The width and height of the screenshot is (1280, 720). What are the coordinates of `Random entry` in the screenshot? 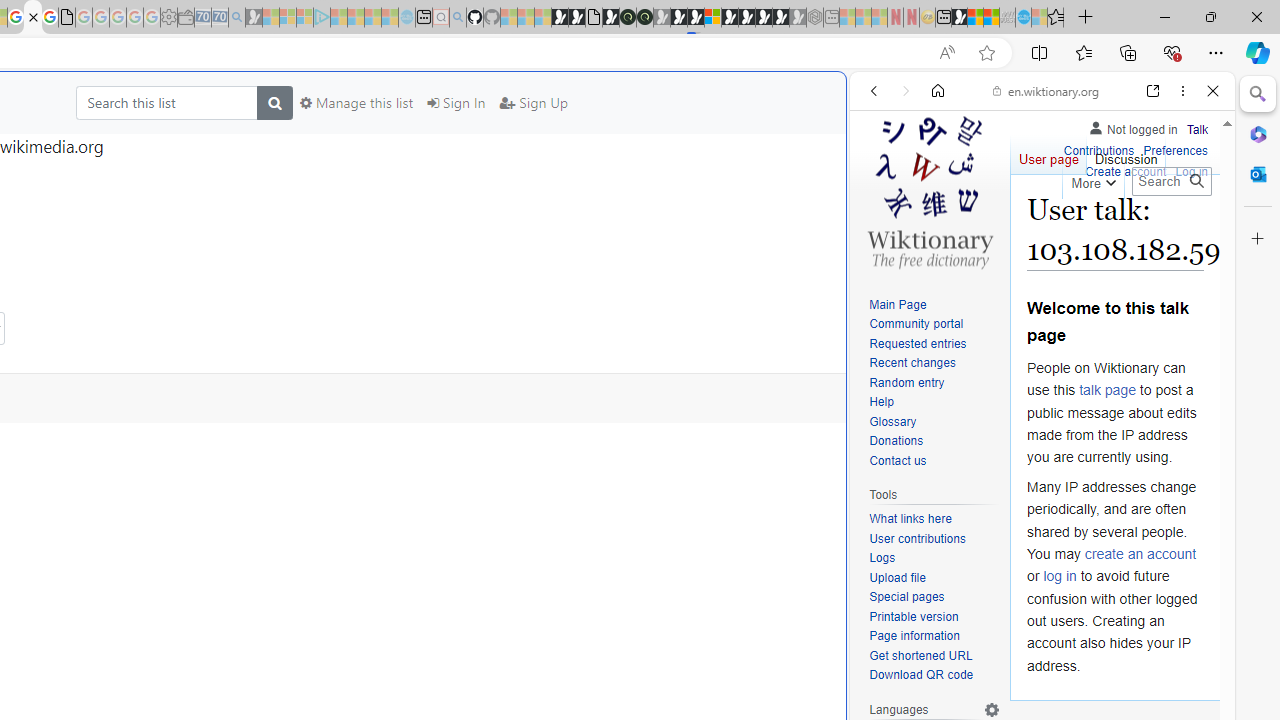 It's located at (934, 382).